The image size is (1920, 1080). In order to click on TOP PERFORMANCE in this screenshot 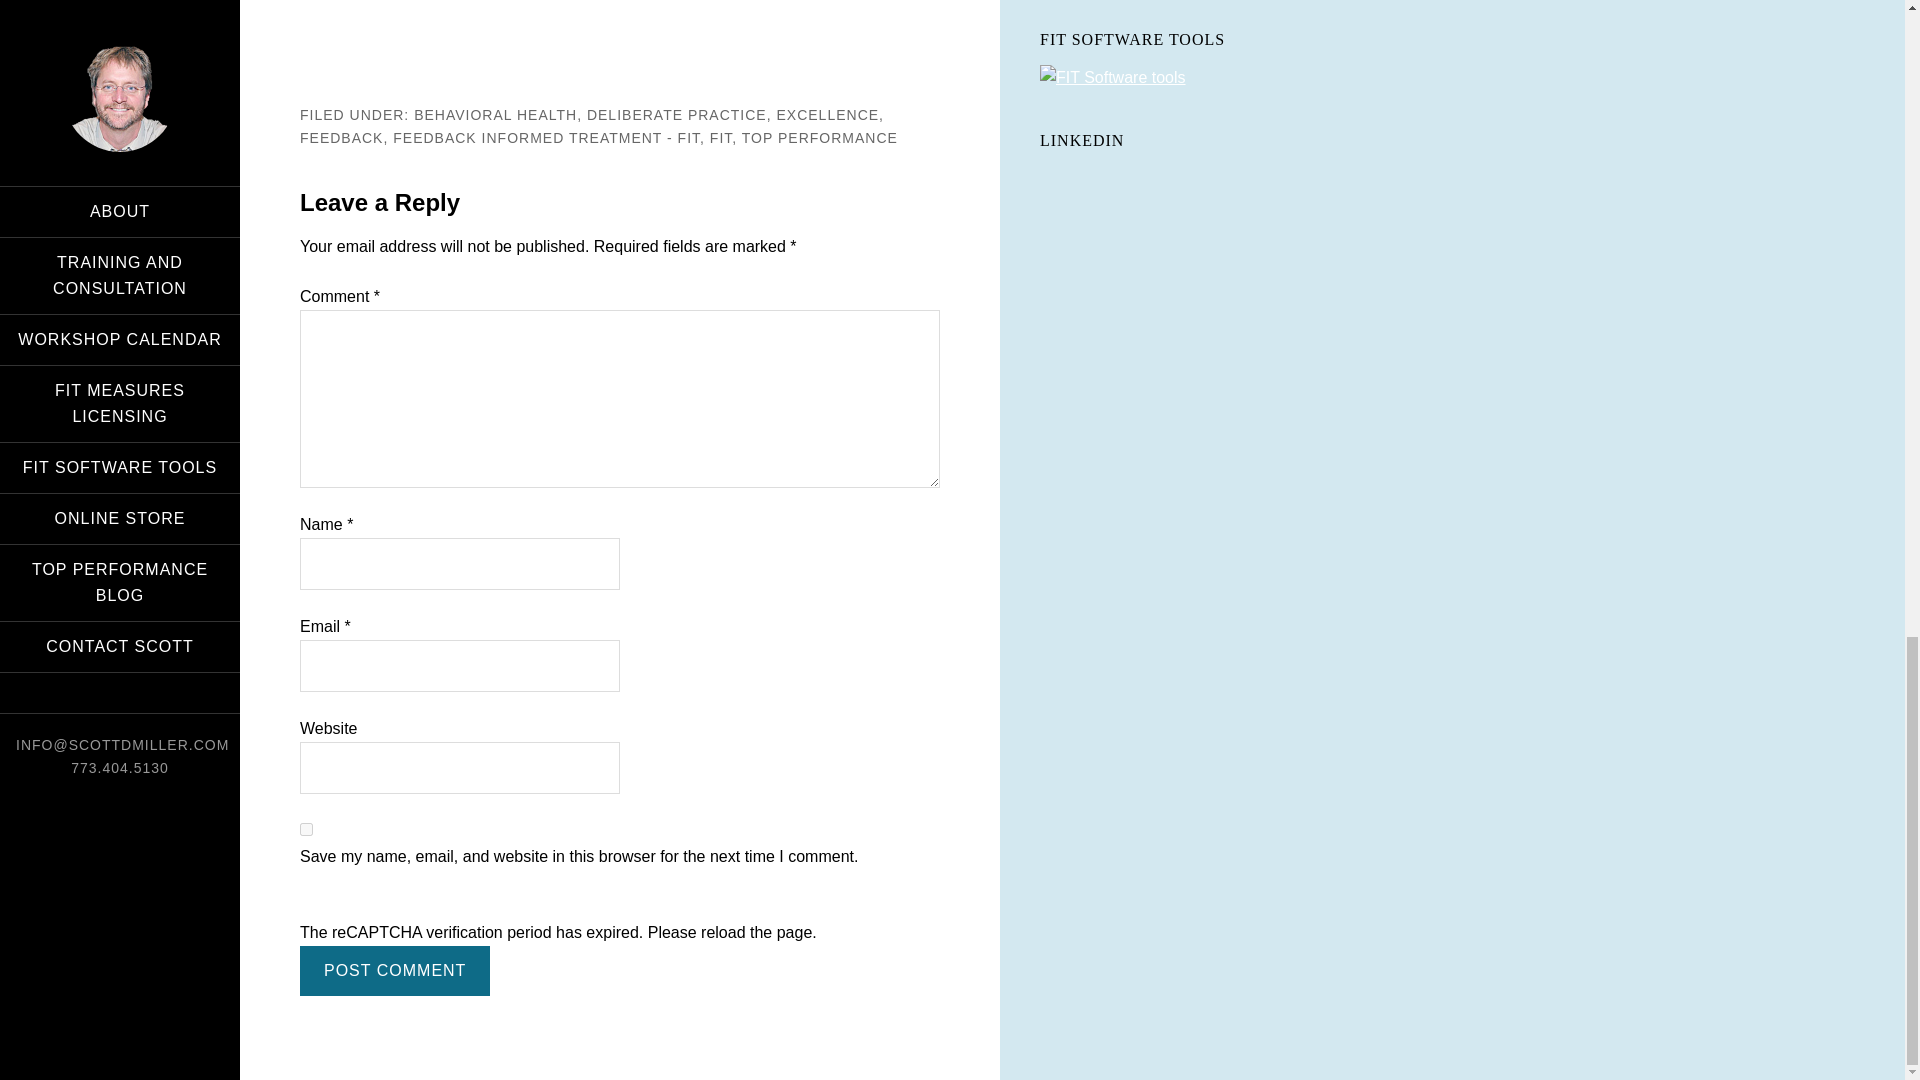, I will do `click(820, 136)`.